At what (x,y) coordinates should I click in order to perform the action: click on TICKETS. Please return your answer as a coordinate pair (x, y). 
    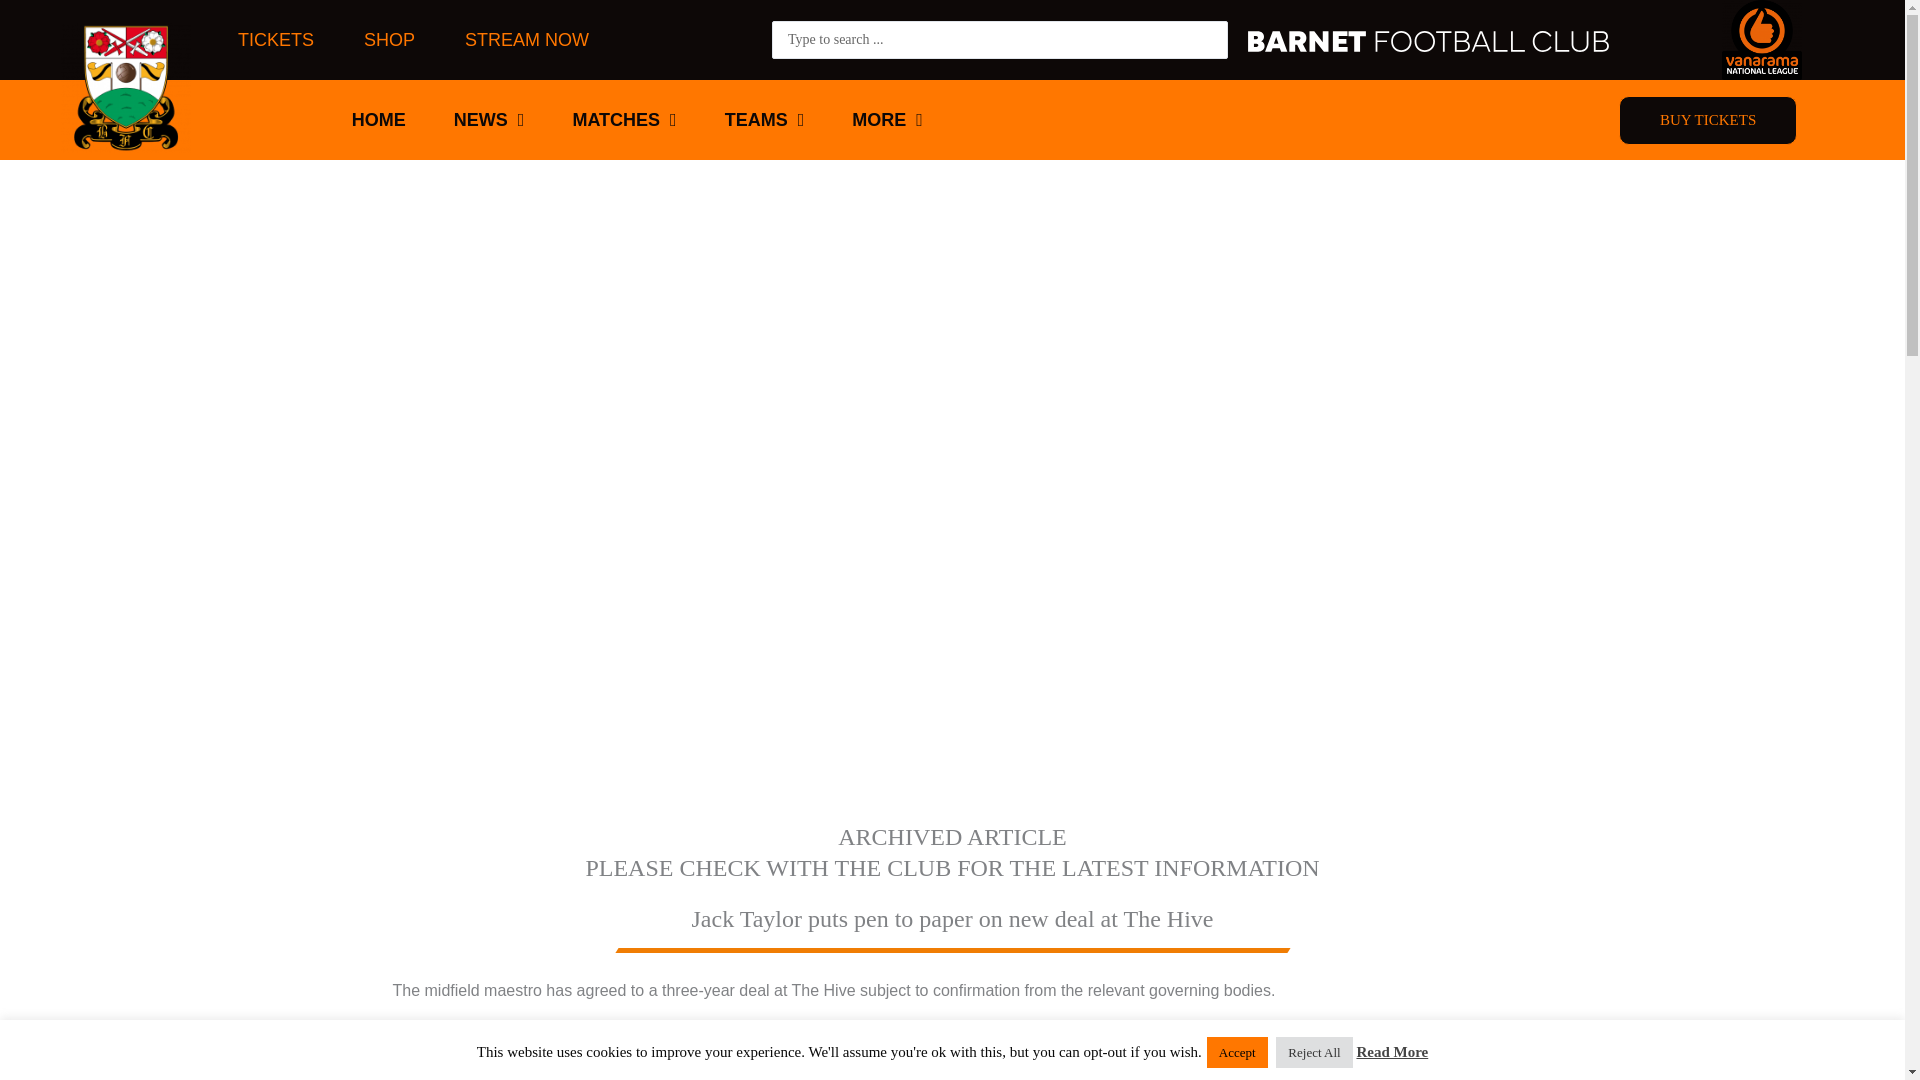
    Looking at the image, I should click on (276, 40).